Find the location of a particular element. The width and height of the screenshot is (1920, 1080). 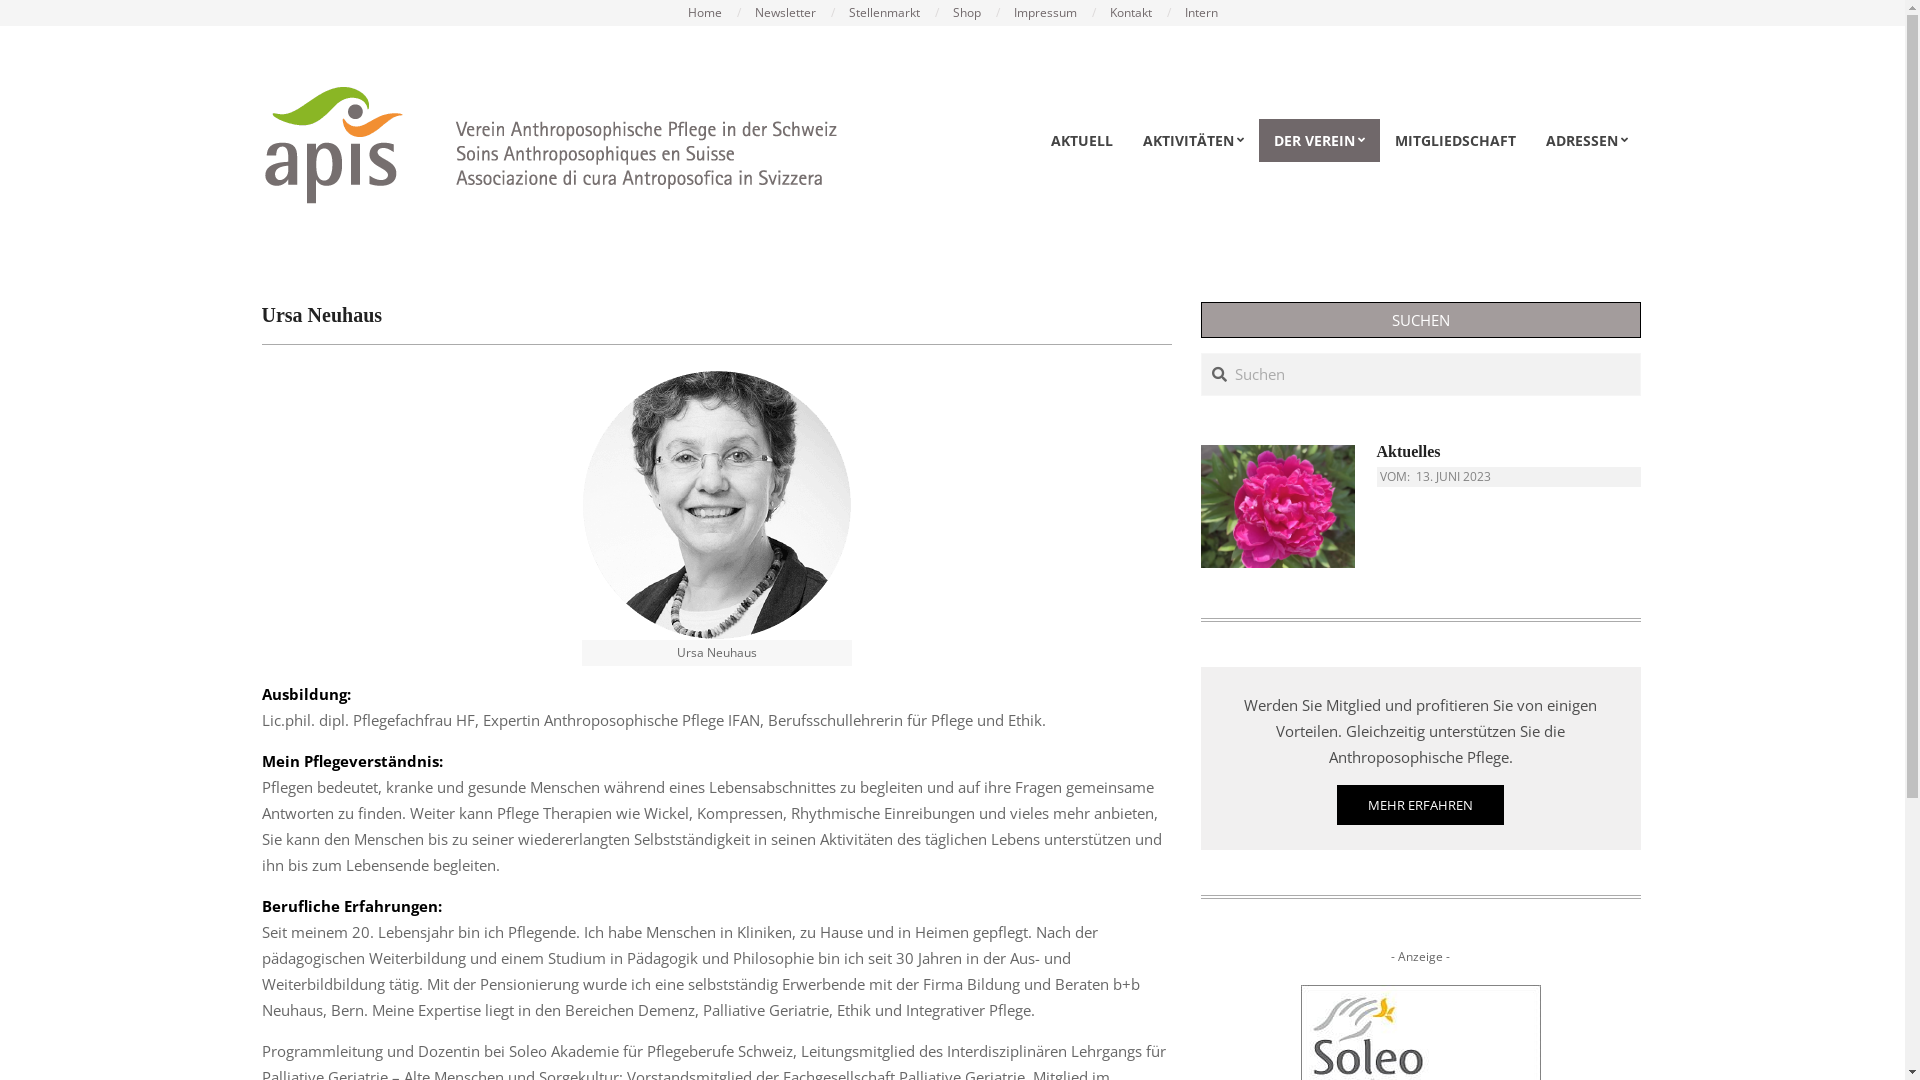

ADRESSEN is located at coordinates (1586, 140).